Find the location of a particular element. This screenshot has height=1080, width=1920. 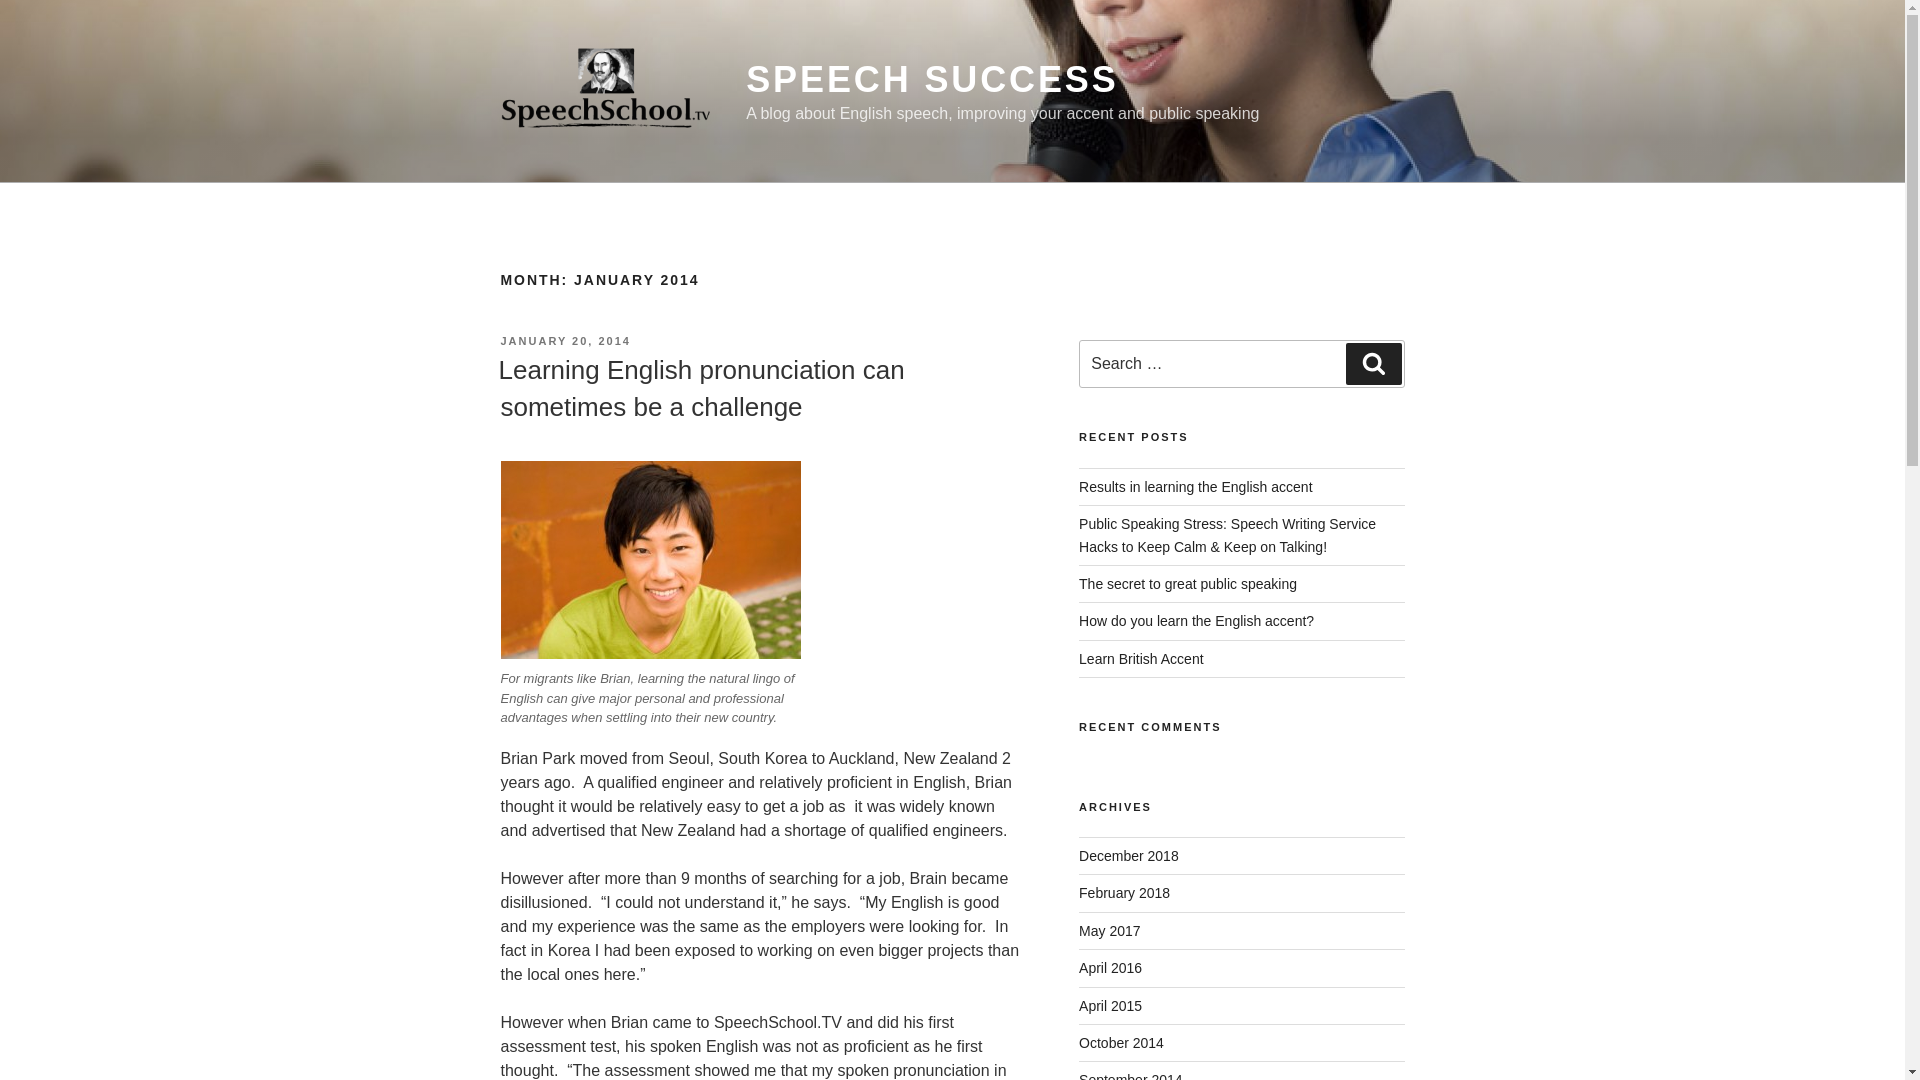

Search is located at coordinates (1373, 364).